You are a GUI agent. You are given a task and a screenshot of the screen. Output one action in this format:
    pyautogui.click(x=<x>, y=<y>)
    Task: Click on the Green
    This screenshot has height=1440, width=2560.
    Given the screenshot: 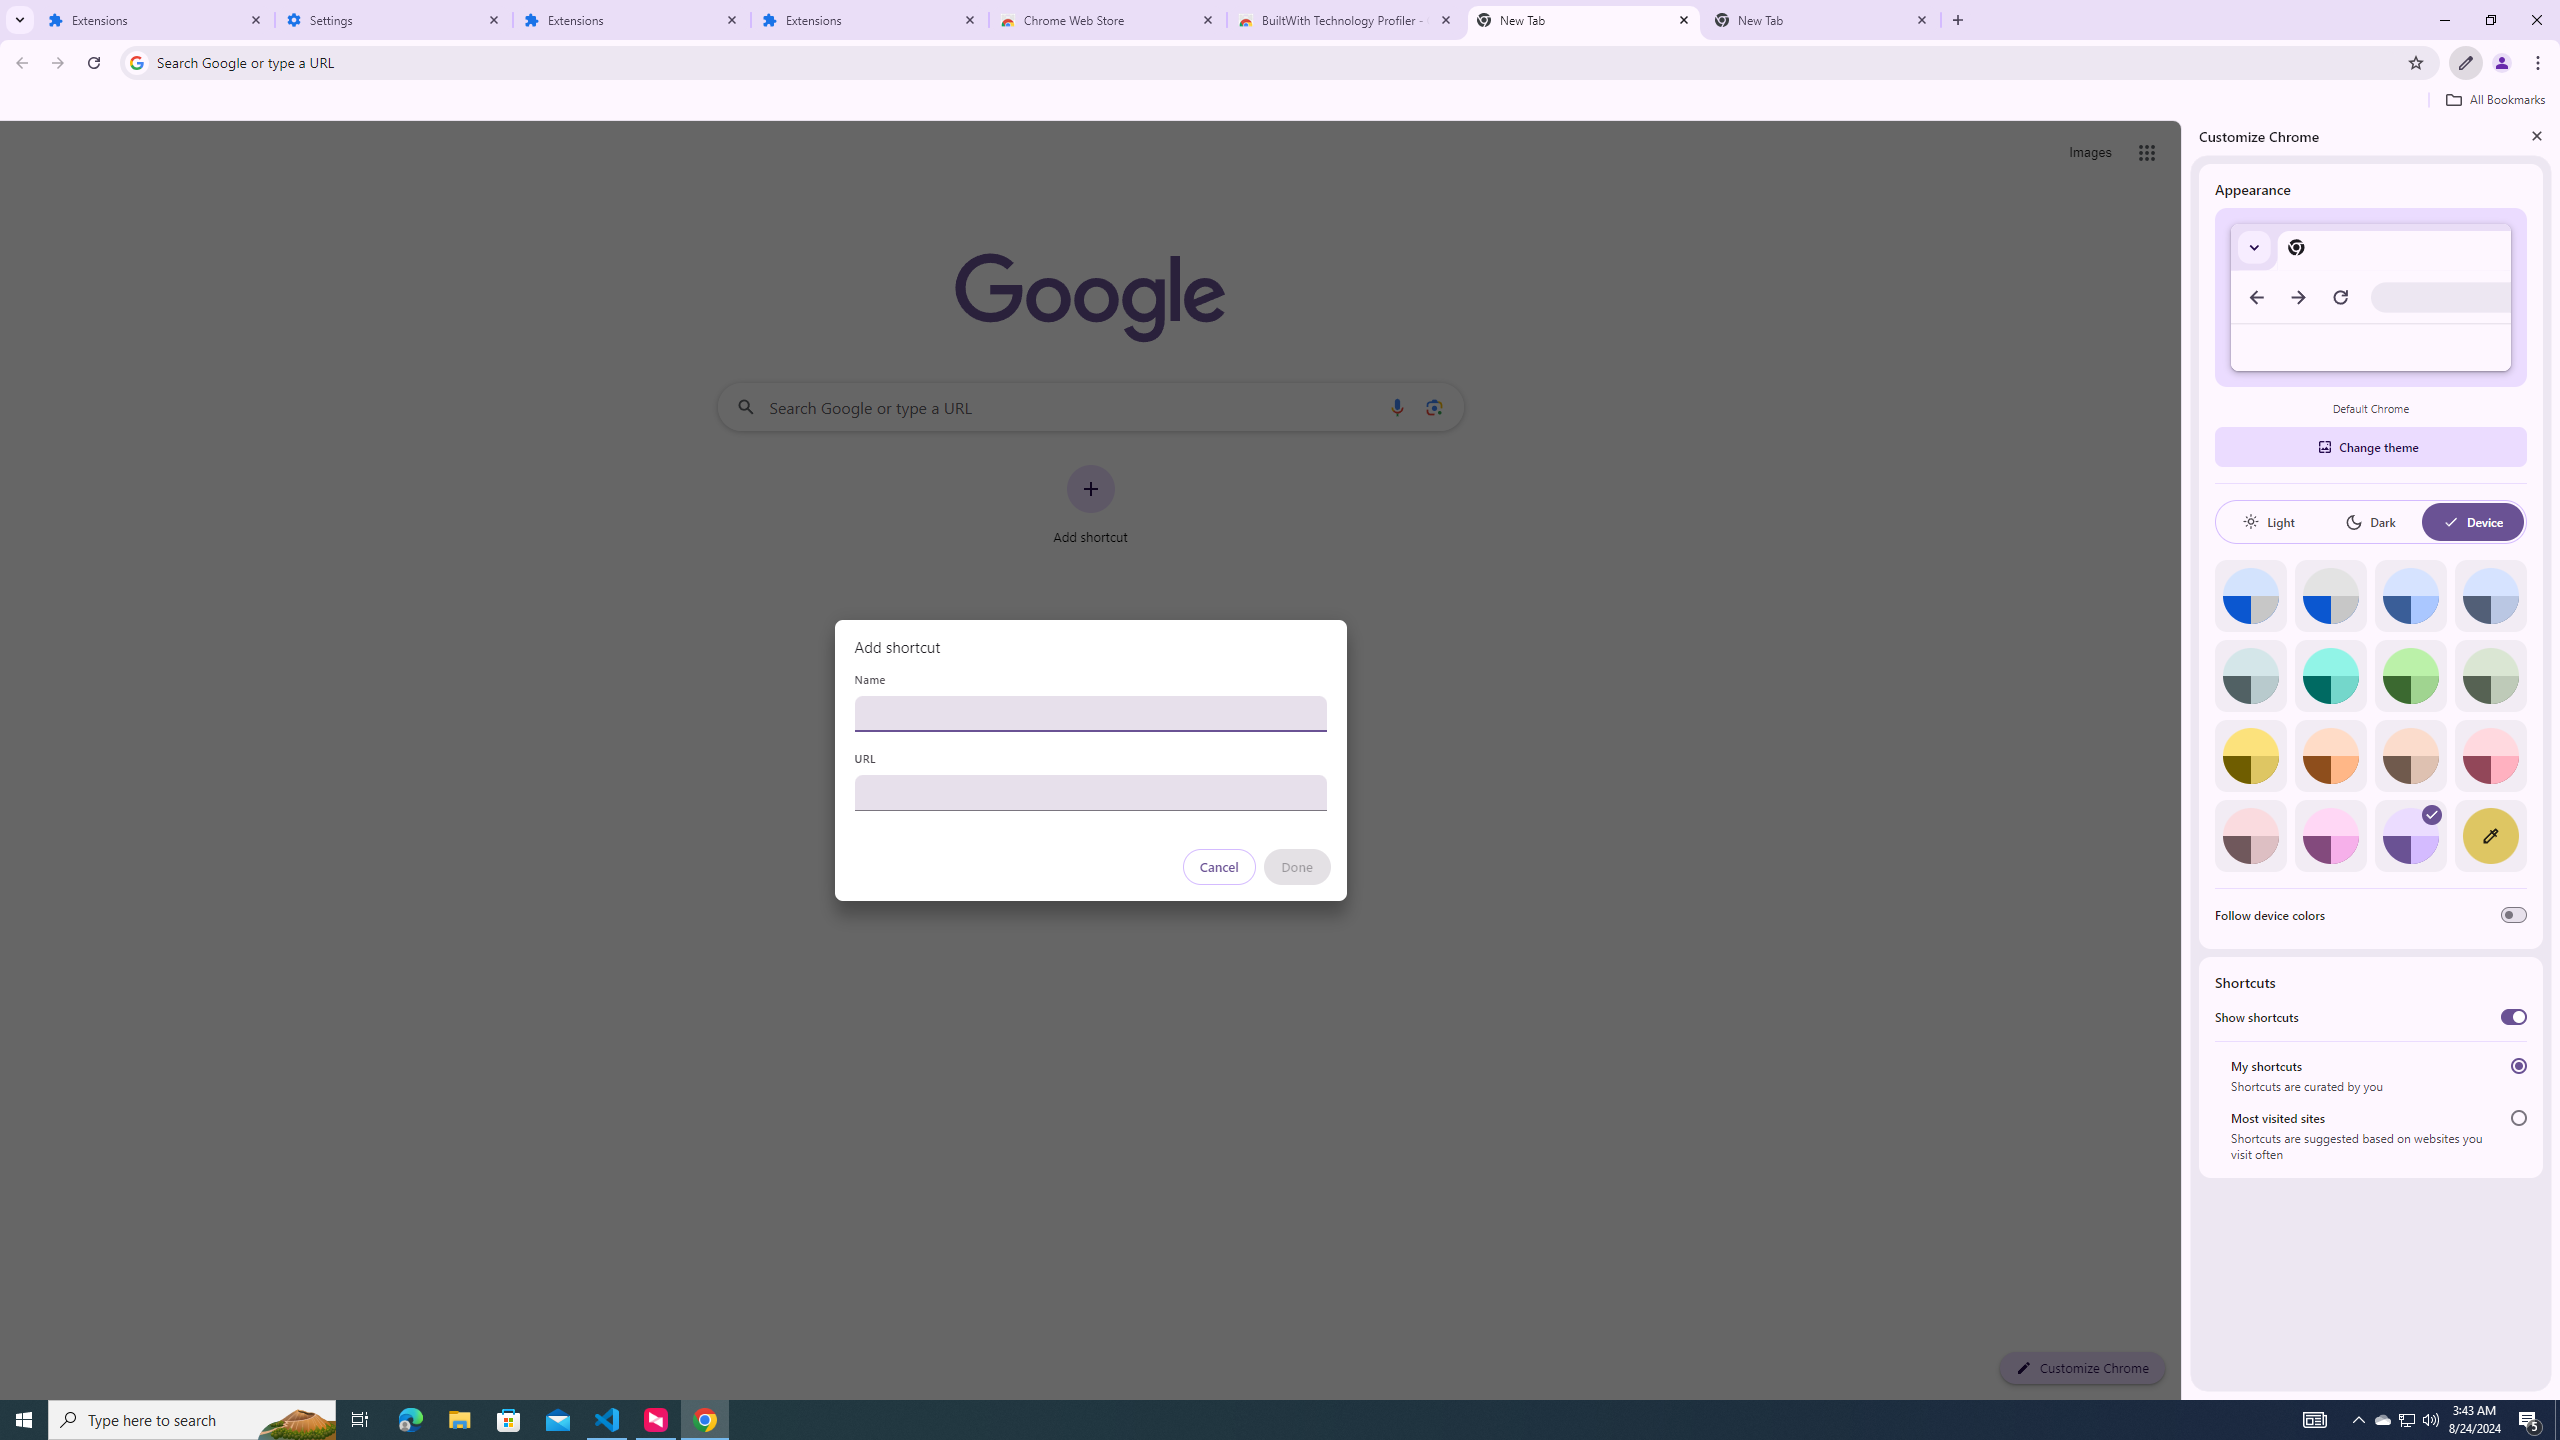 What is the action you would take?
    pyautogui.click(x=2411, y=675)
    